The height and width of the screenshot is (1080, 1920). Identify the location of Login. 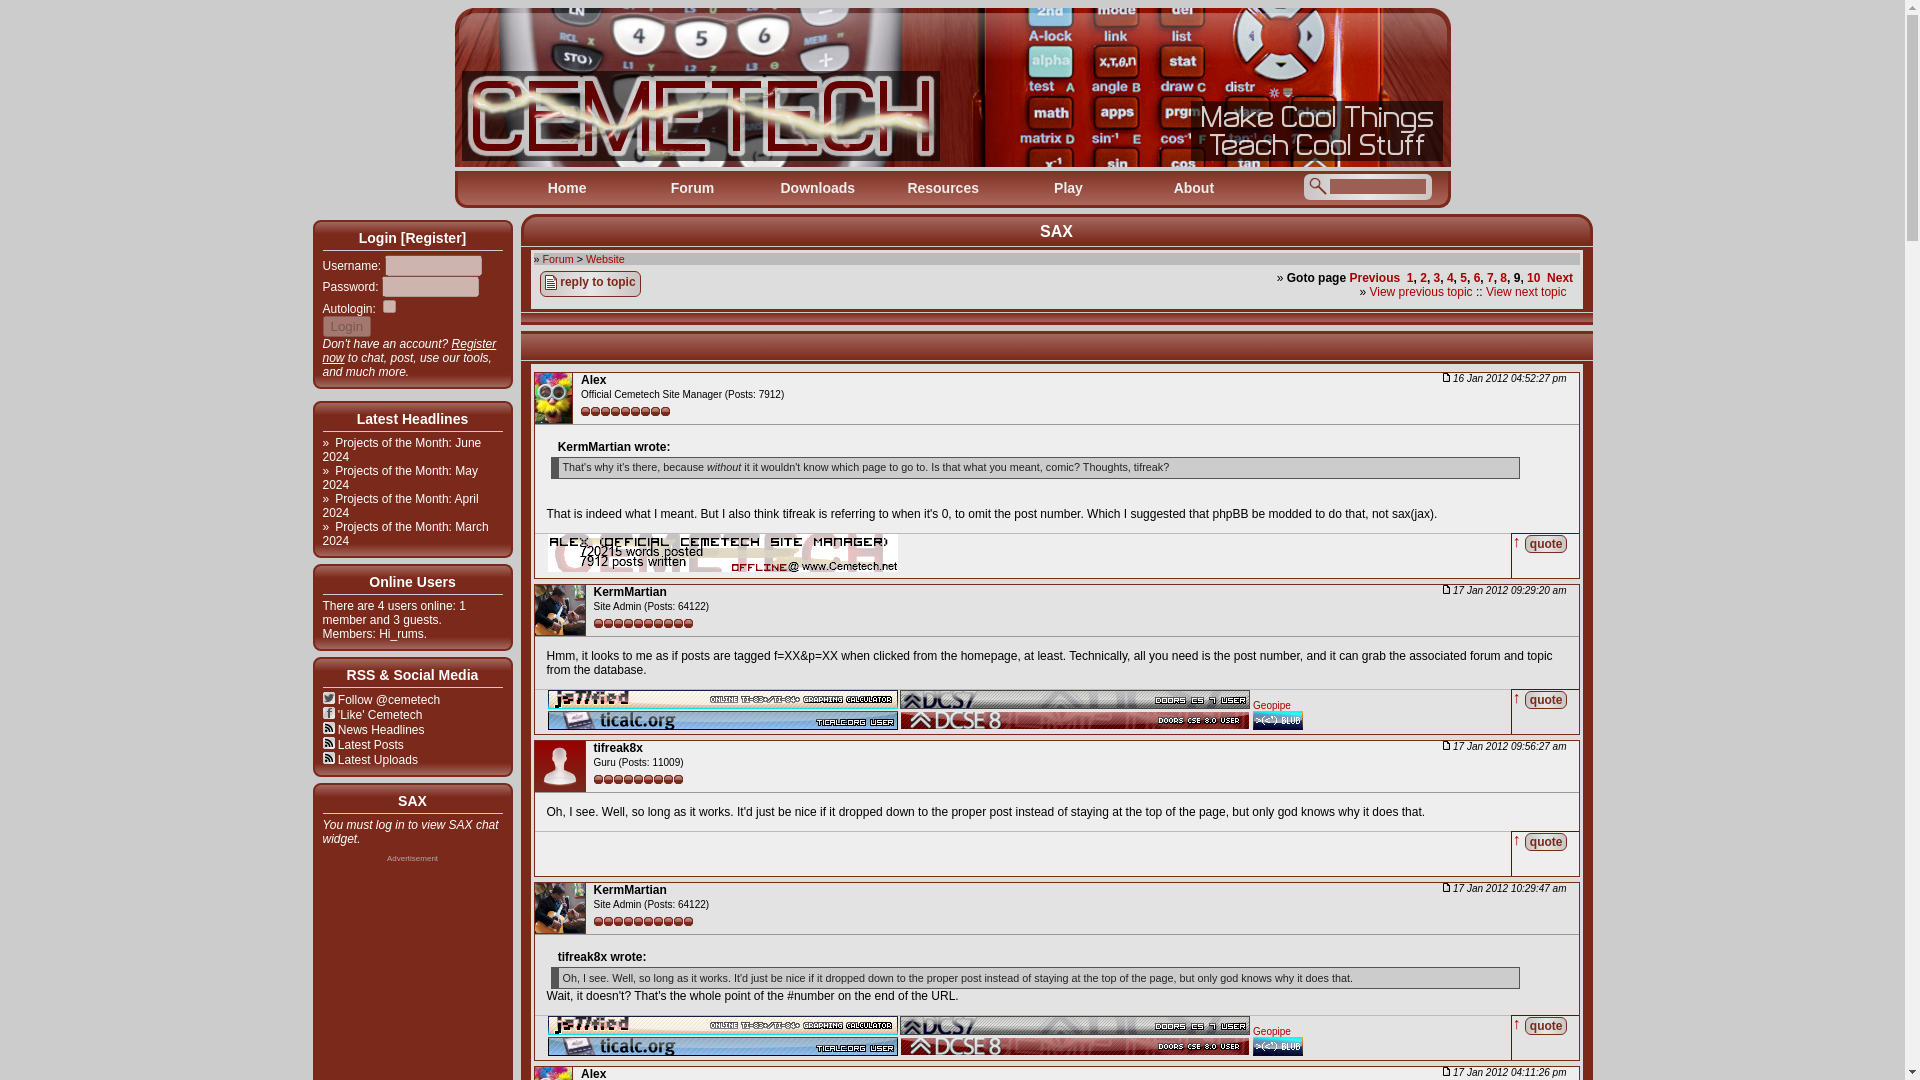
(346, 326).